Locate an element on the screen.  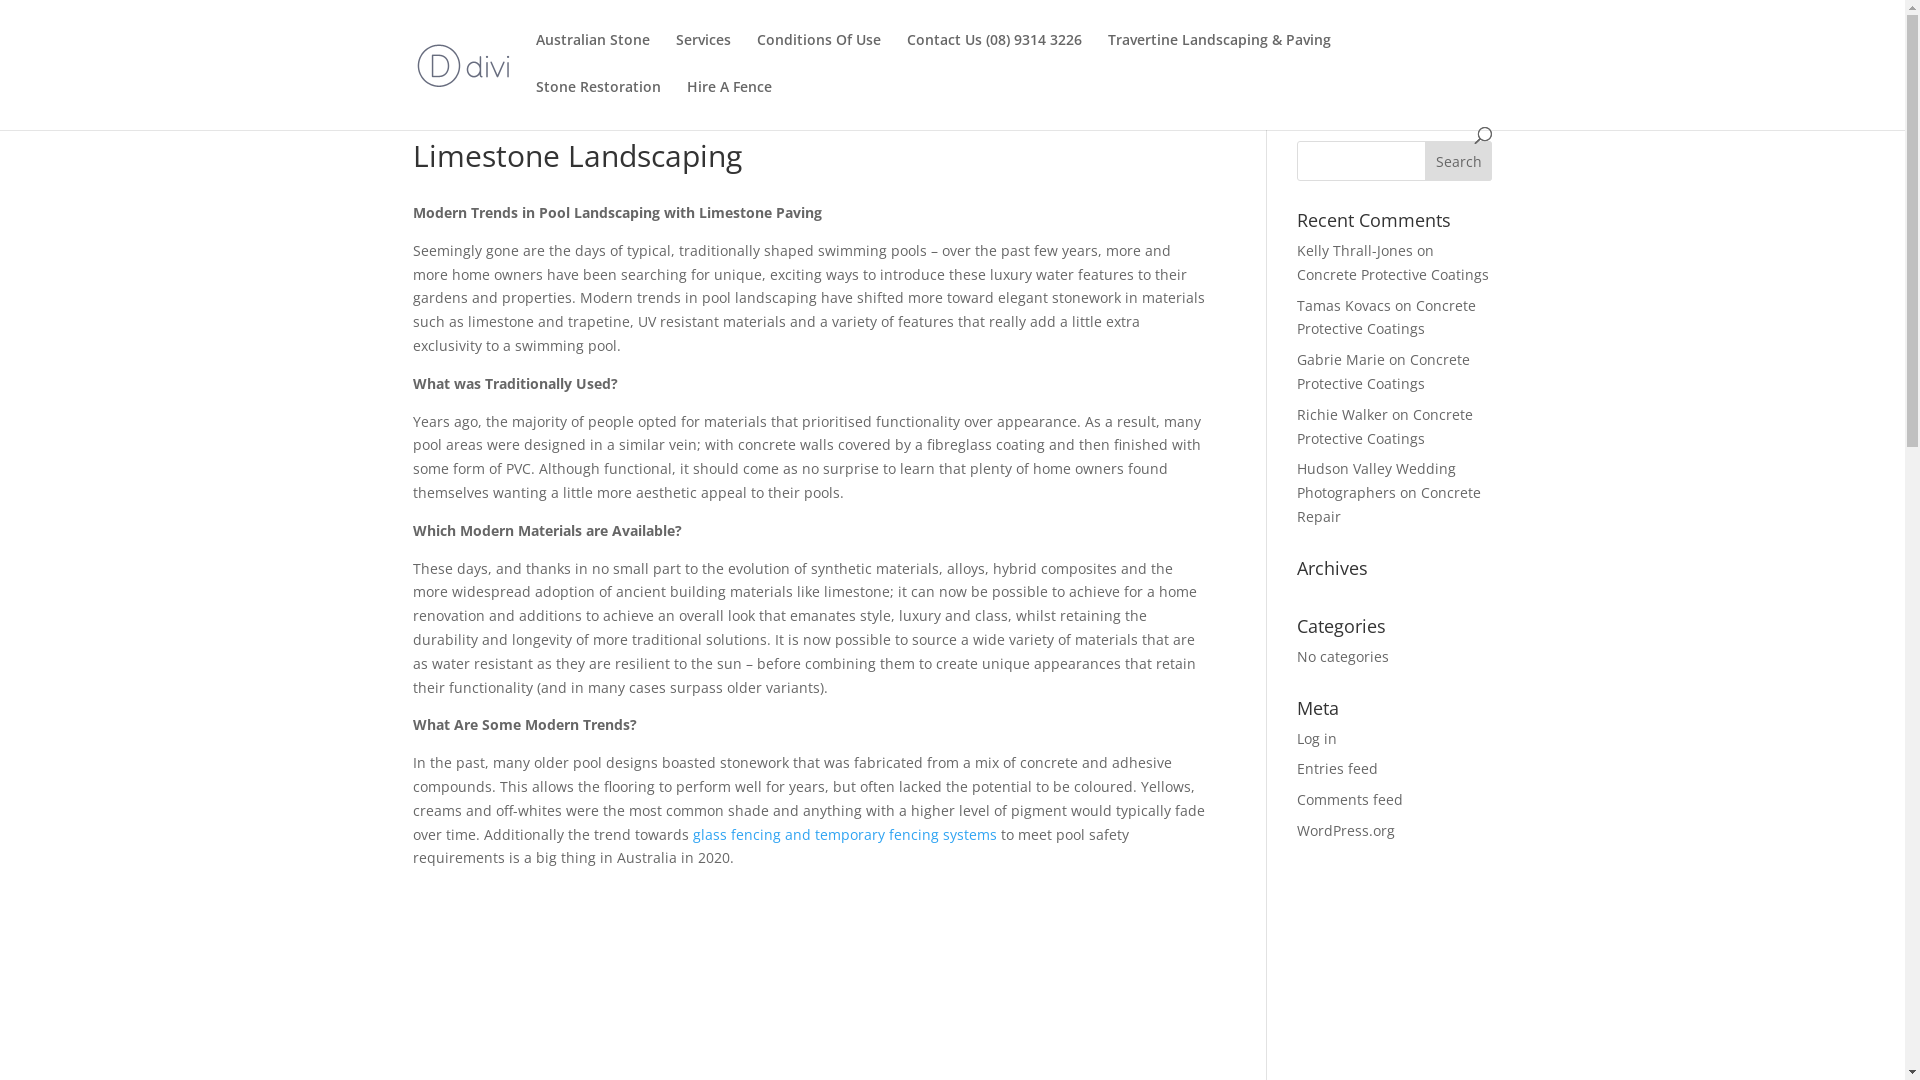
Concrete Protective Coatings is located at coordinates (1385, 426).